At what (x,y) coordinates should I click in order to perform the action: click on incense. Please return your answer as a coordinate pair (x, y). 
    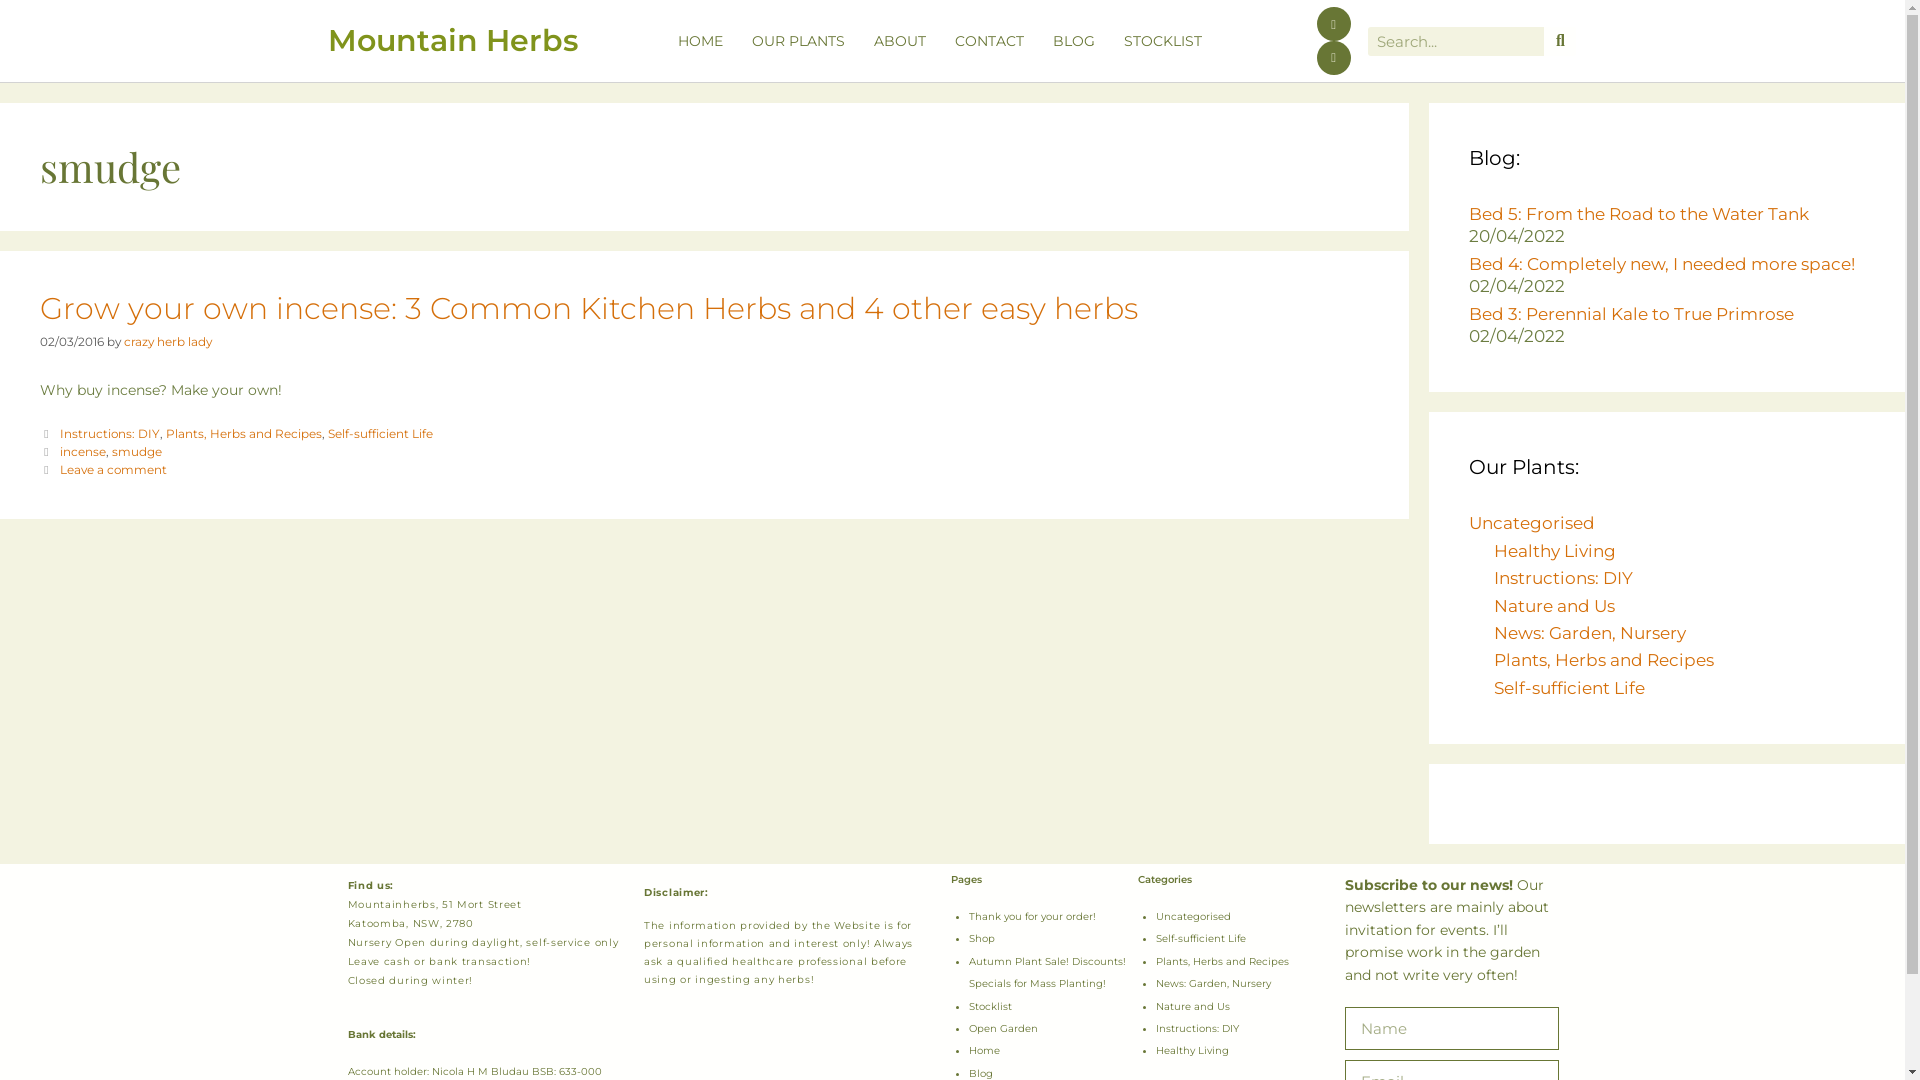
    Looking at the image, I should click on (83, 452).